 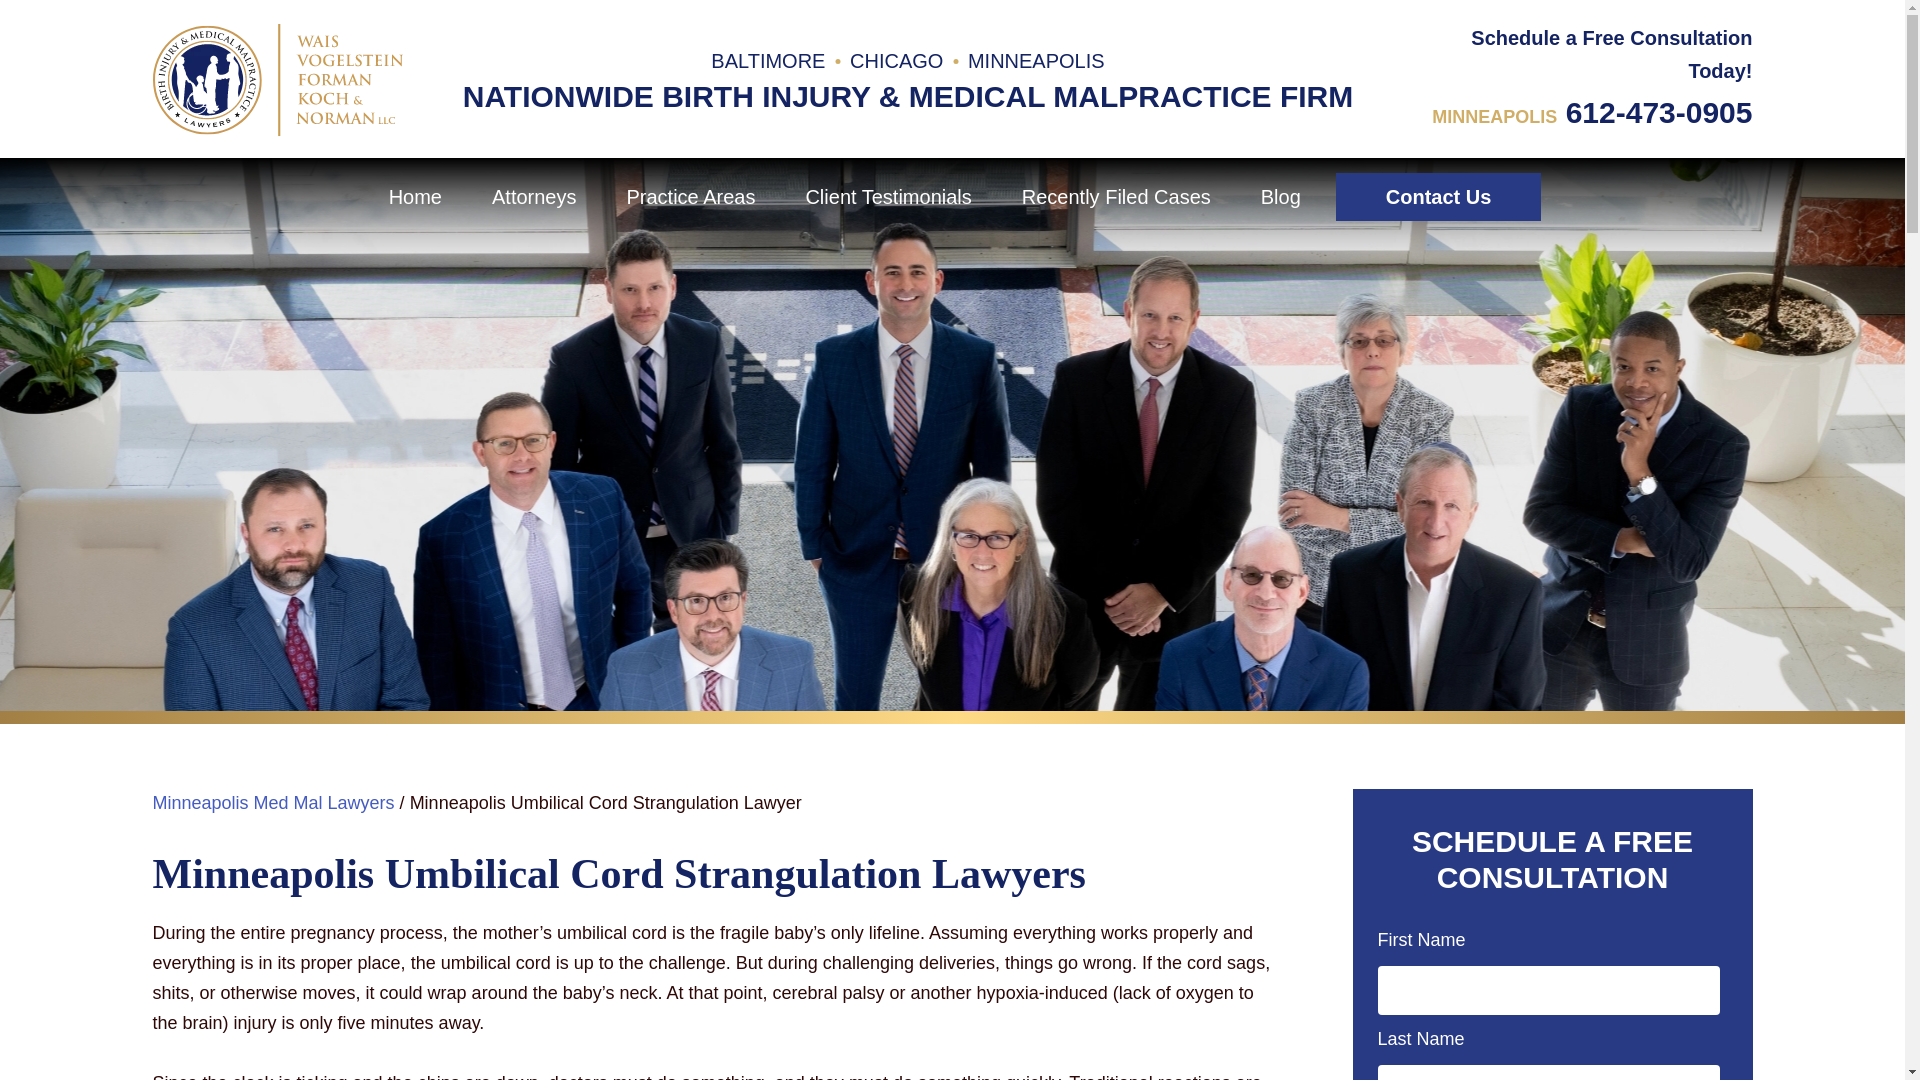 What do you see at coordinates (1659, 112) in the screenshot?
I see `612-473-0905` at bounding box center [1659, 112].